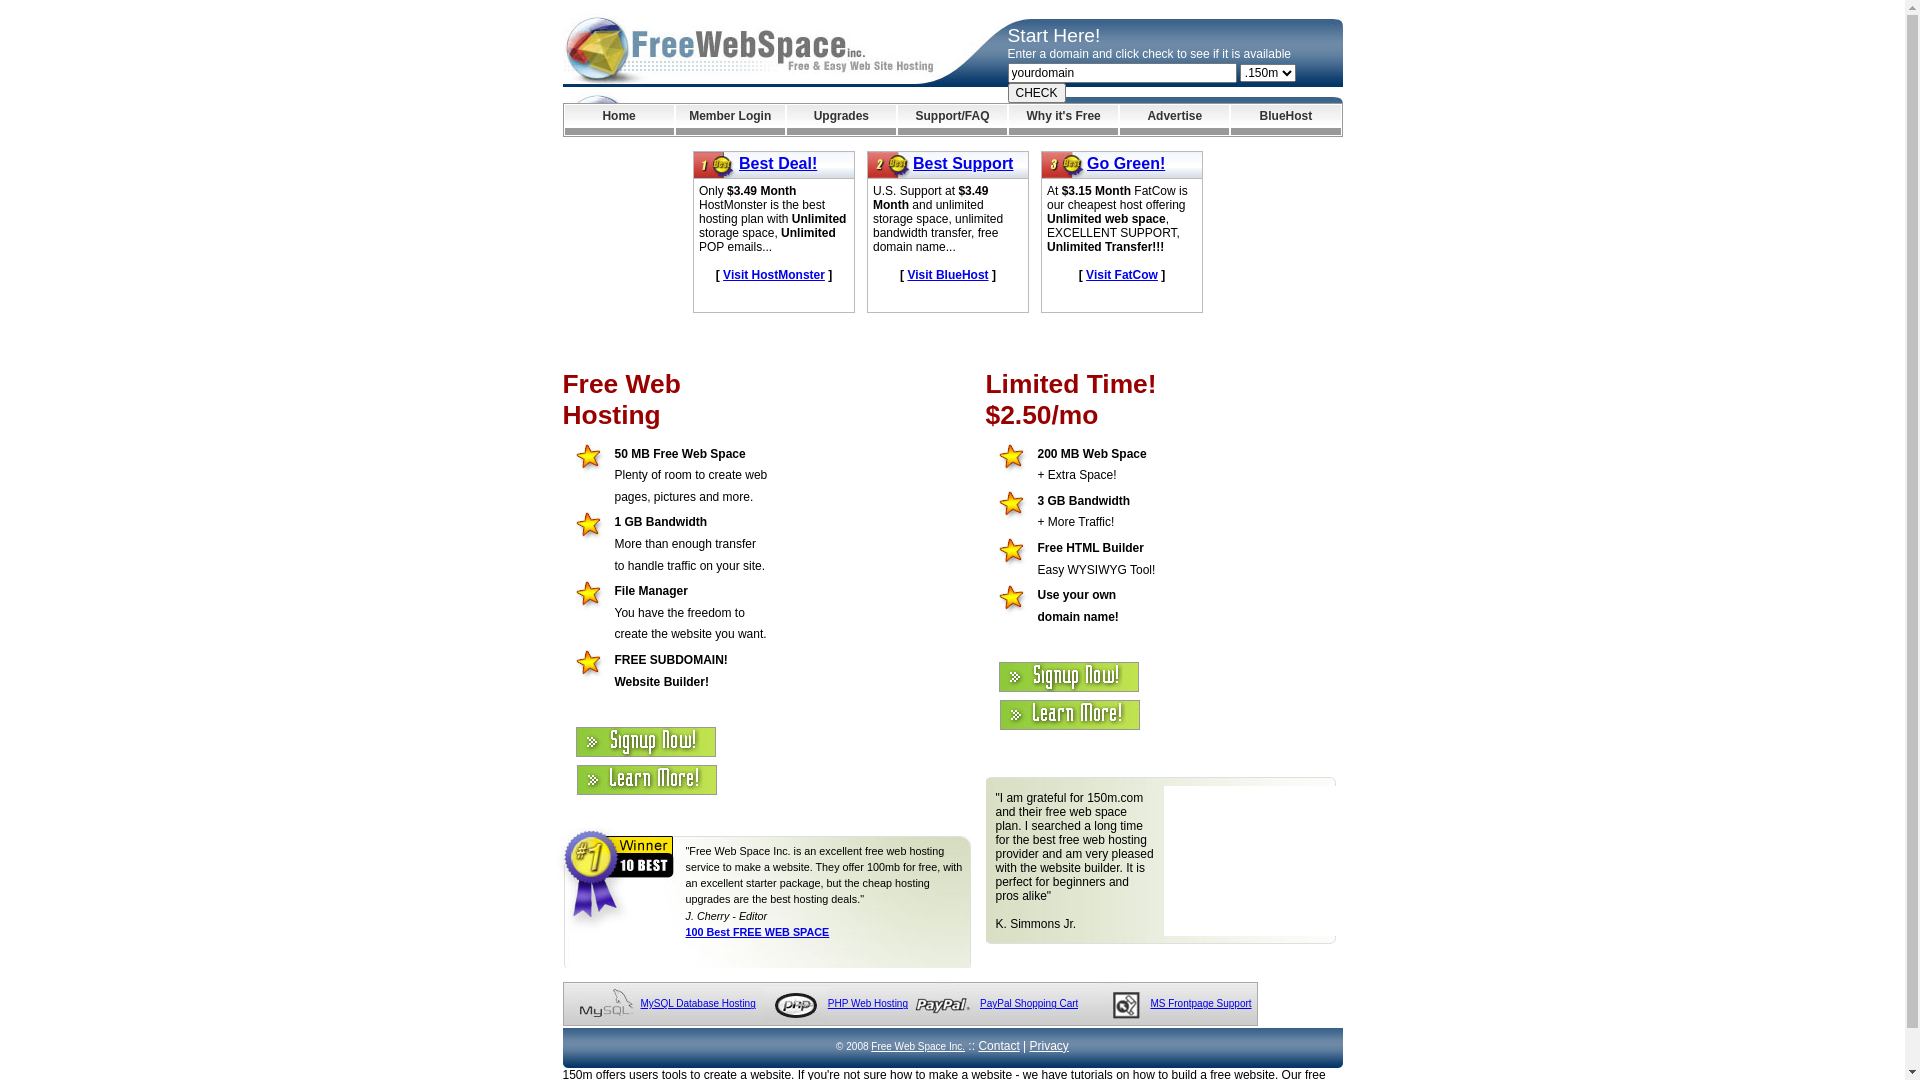  What do you see at coordinates (730, 120) in the screenshot?
I see `Member Login` at bounding box center [730, 120].